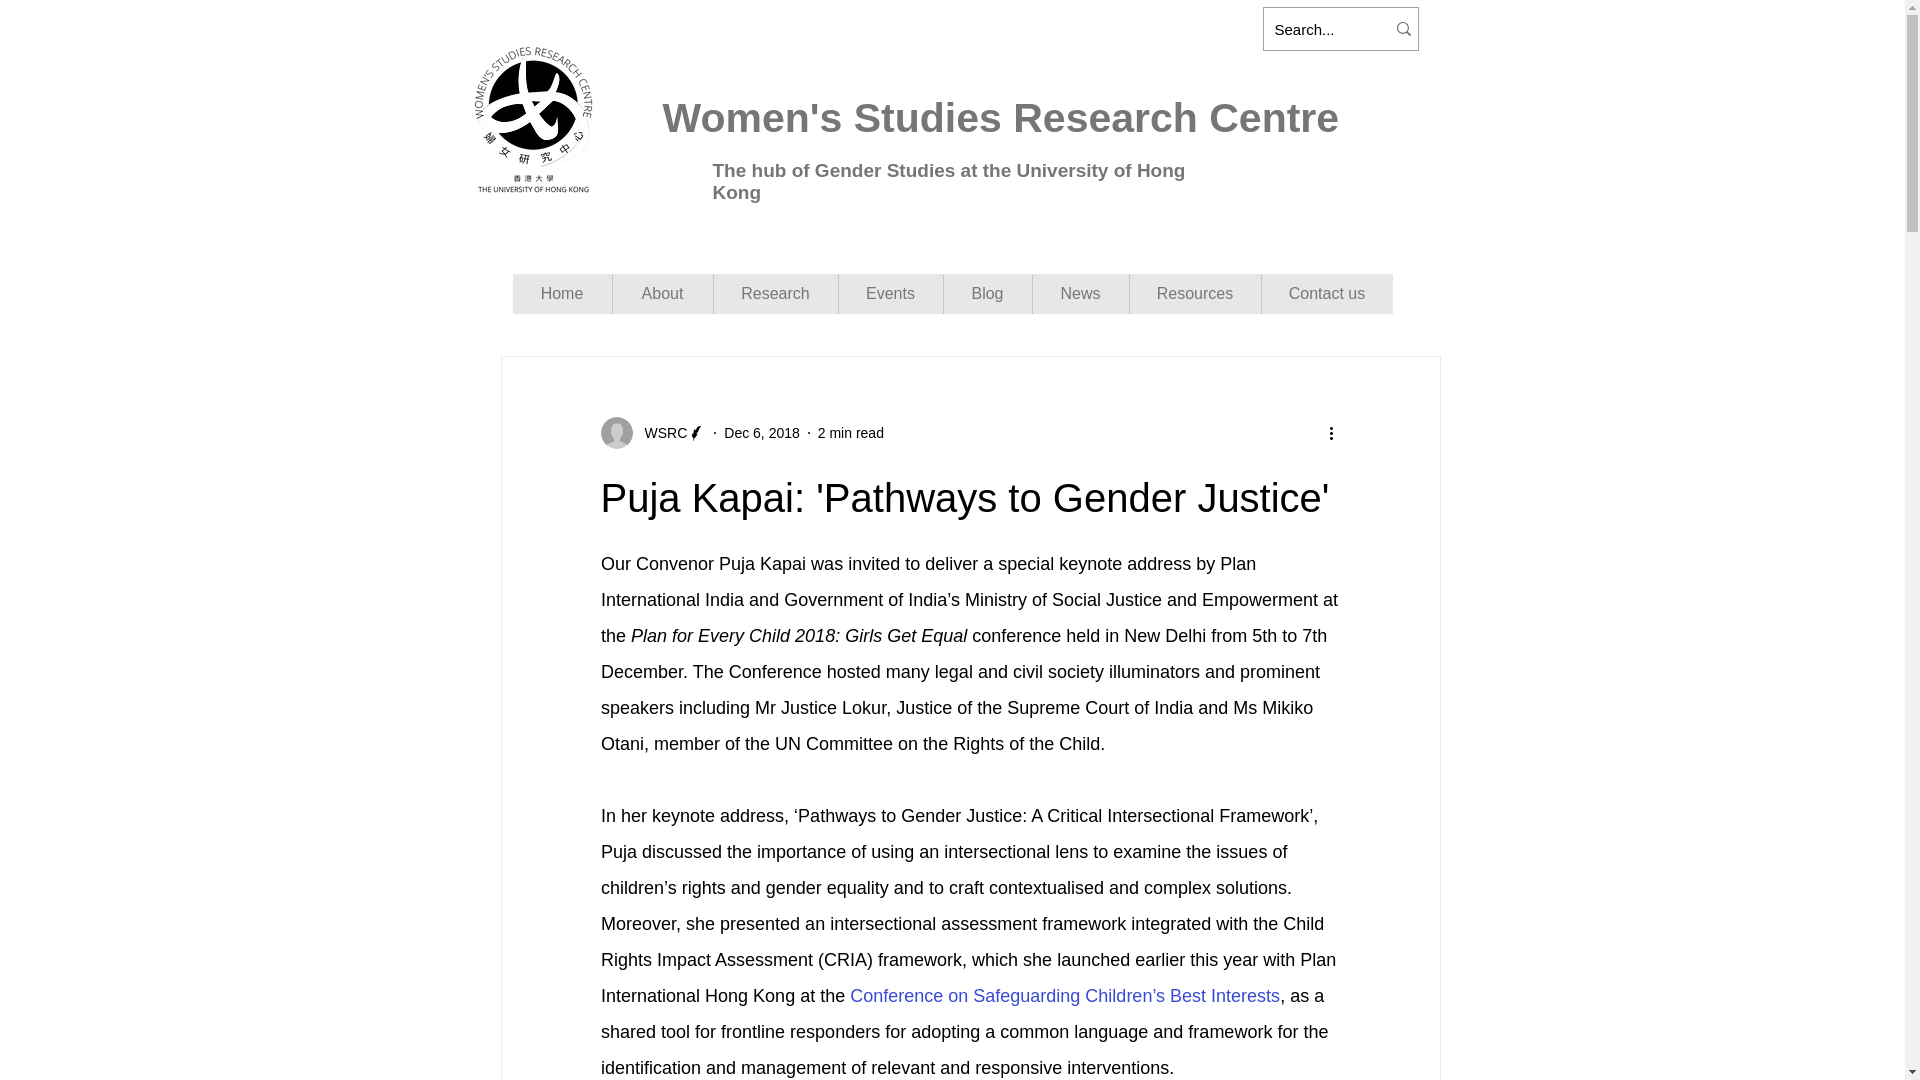 The height and width of the screenshot is (1080, 1920). What do you see at coordinates (986, 294) in the screenshot?
I see `Blog` at bounding box center [986, 294].